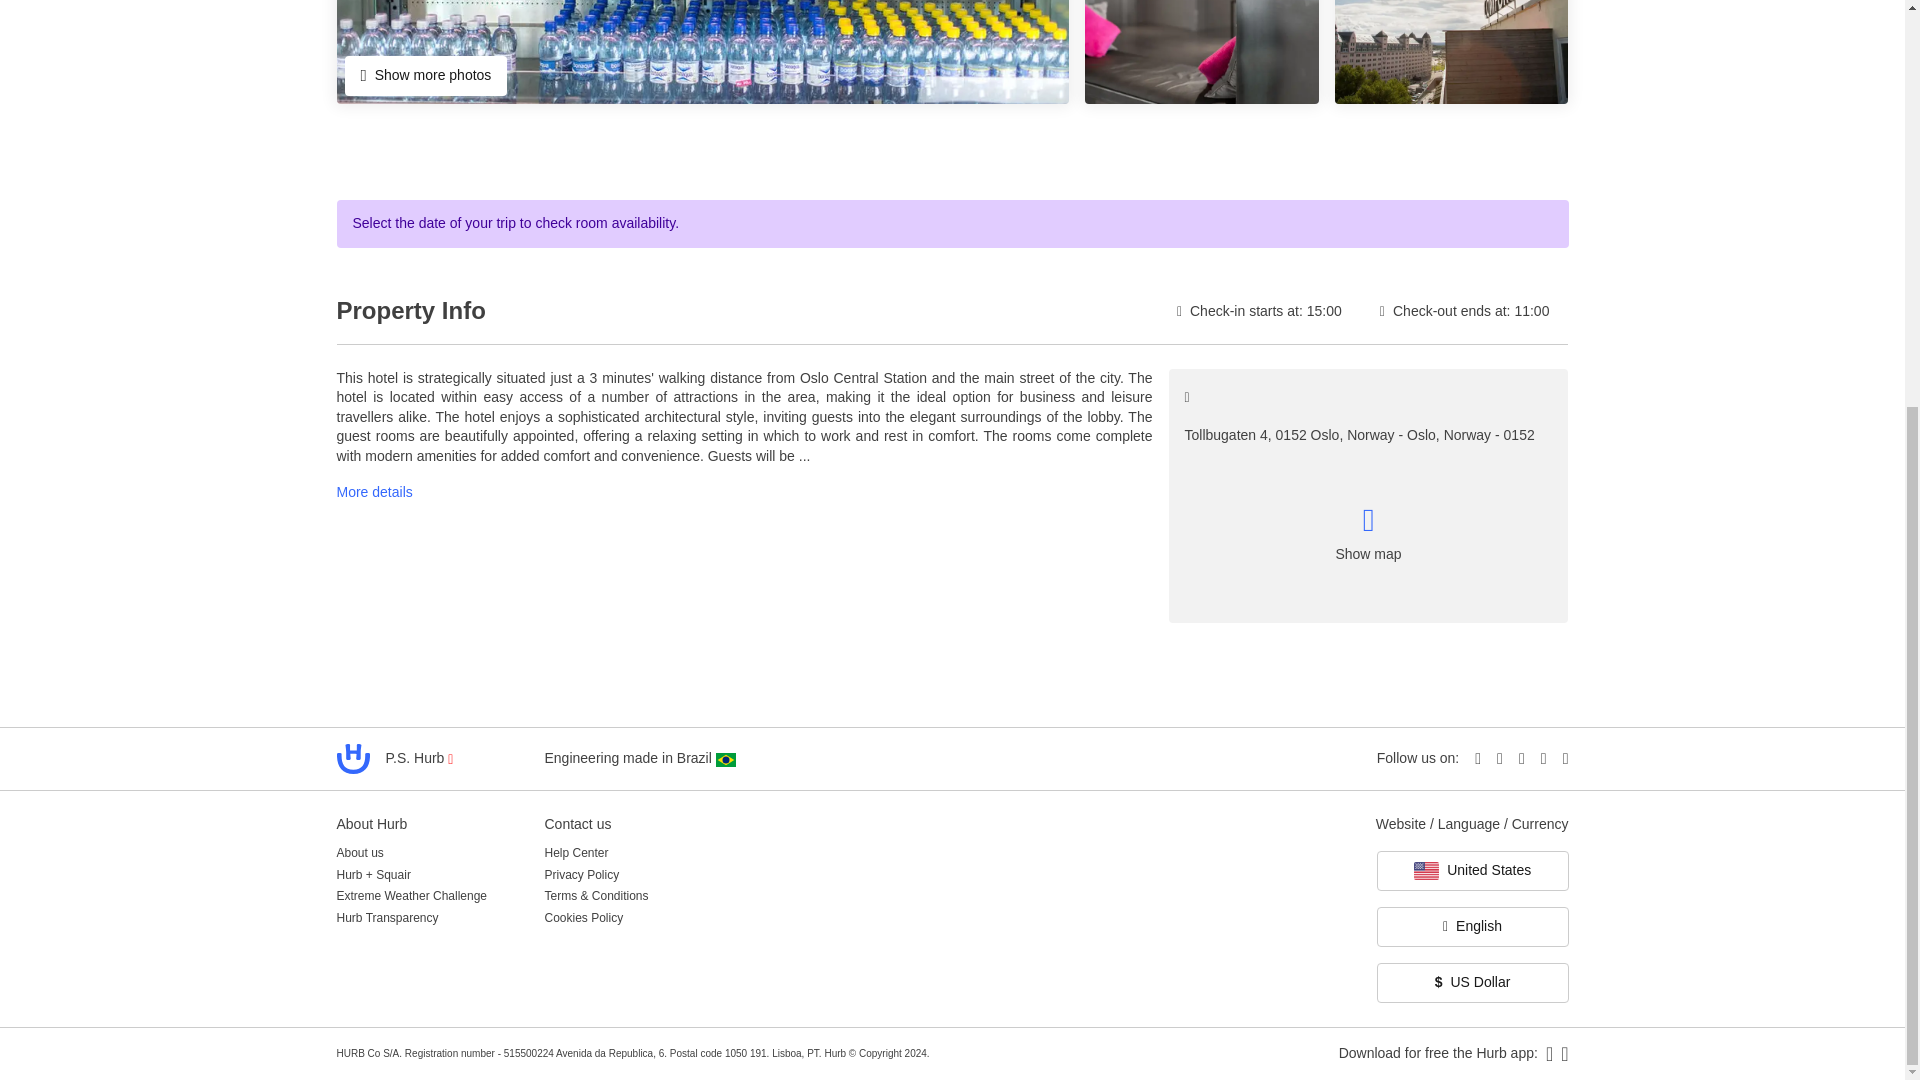 Image resolution: width=1920 pixels, height=1080 pixels. What do you see at coordinates (576, 854) in the screenshot?
I see `Help Center` at bounding box center [576, 854].